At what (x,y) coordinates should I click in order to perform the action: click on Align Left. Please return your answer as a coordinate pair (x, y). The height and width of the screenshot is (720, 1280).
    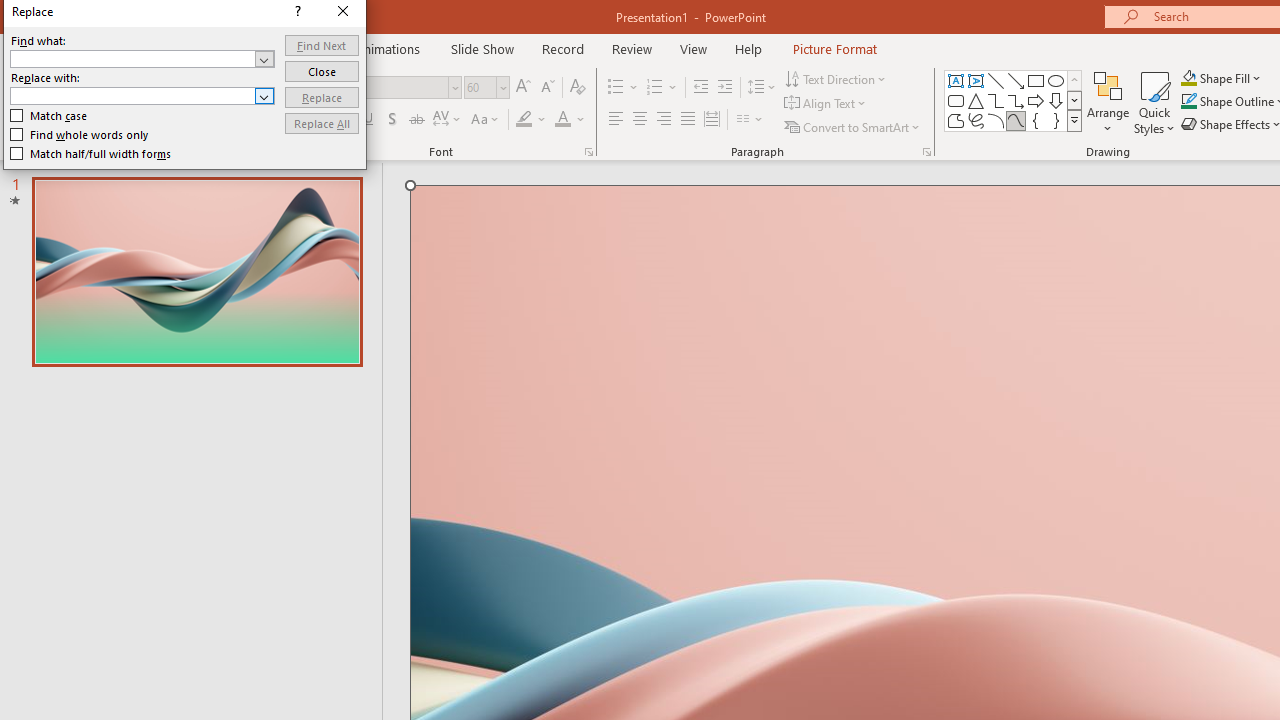
    Looking at the image, I should click on (616, 120).